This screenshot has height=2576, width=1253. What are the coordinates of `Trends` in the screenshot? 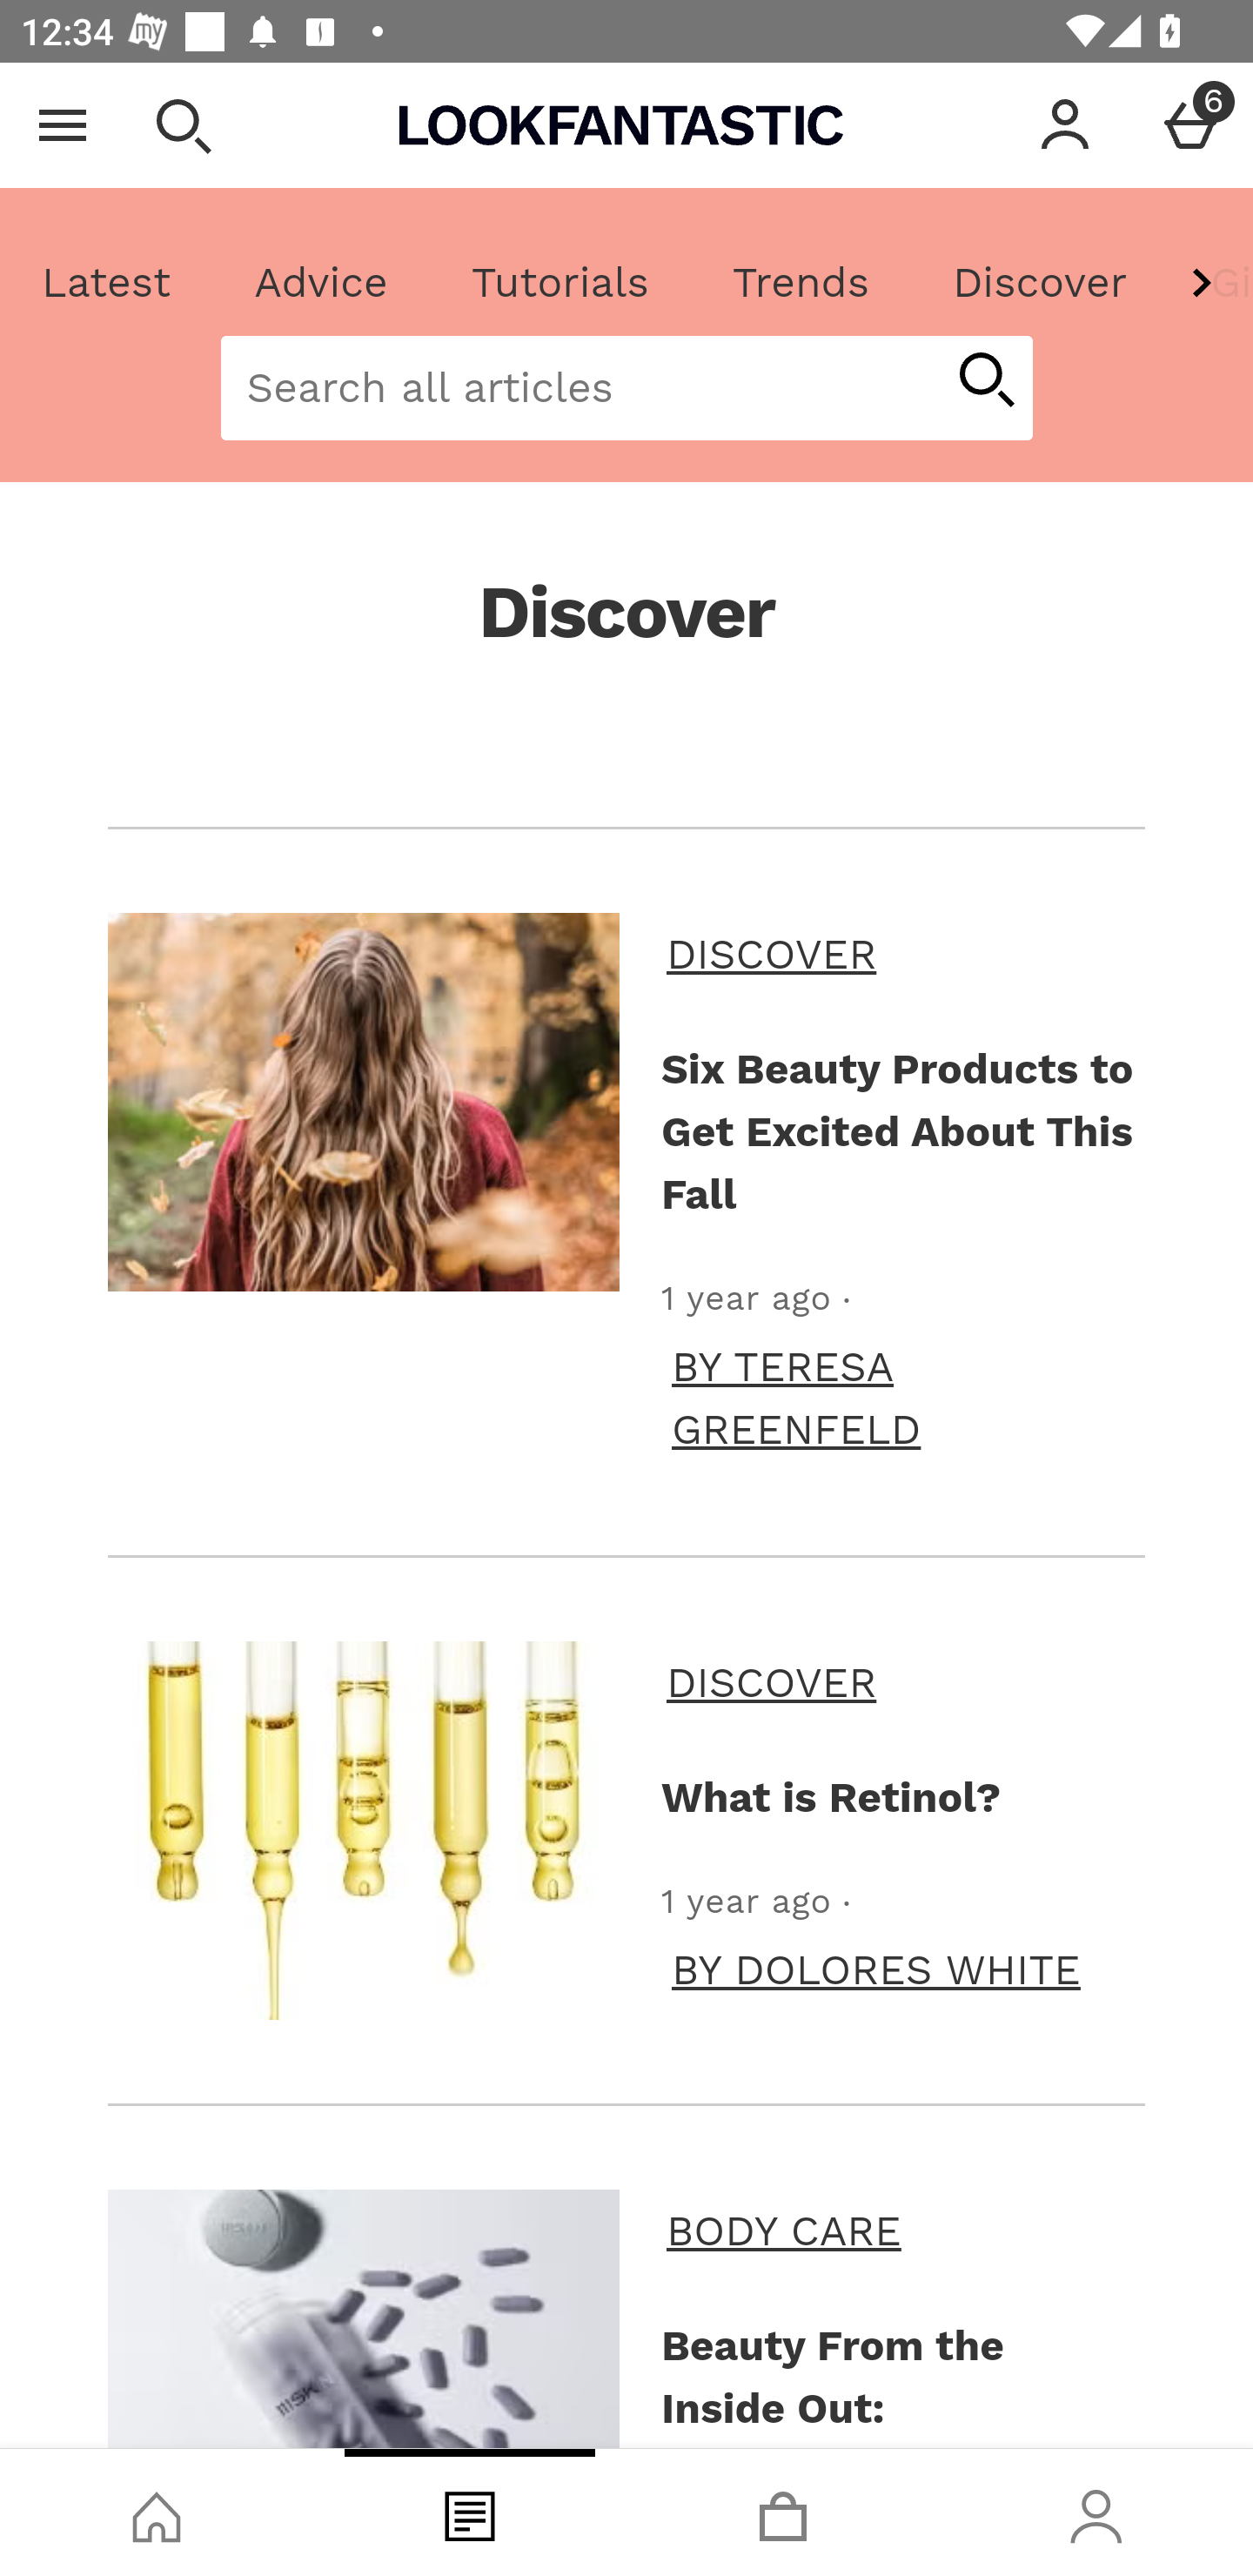 It's located at (800, 283).